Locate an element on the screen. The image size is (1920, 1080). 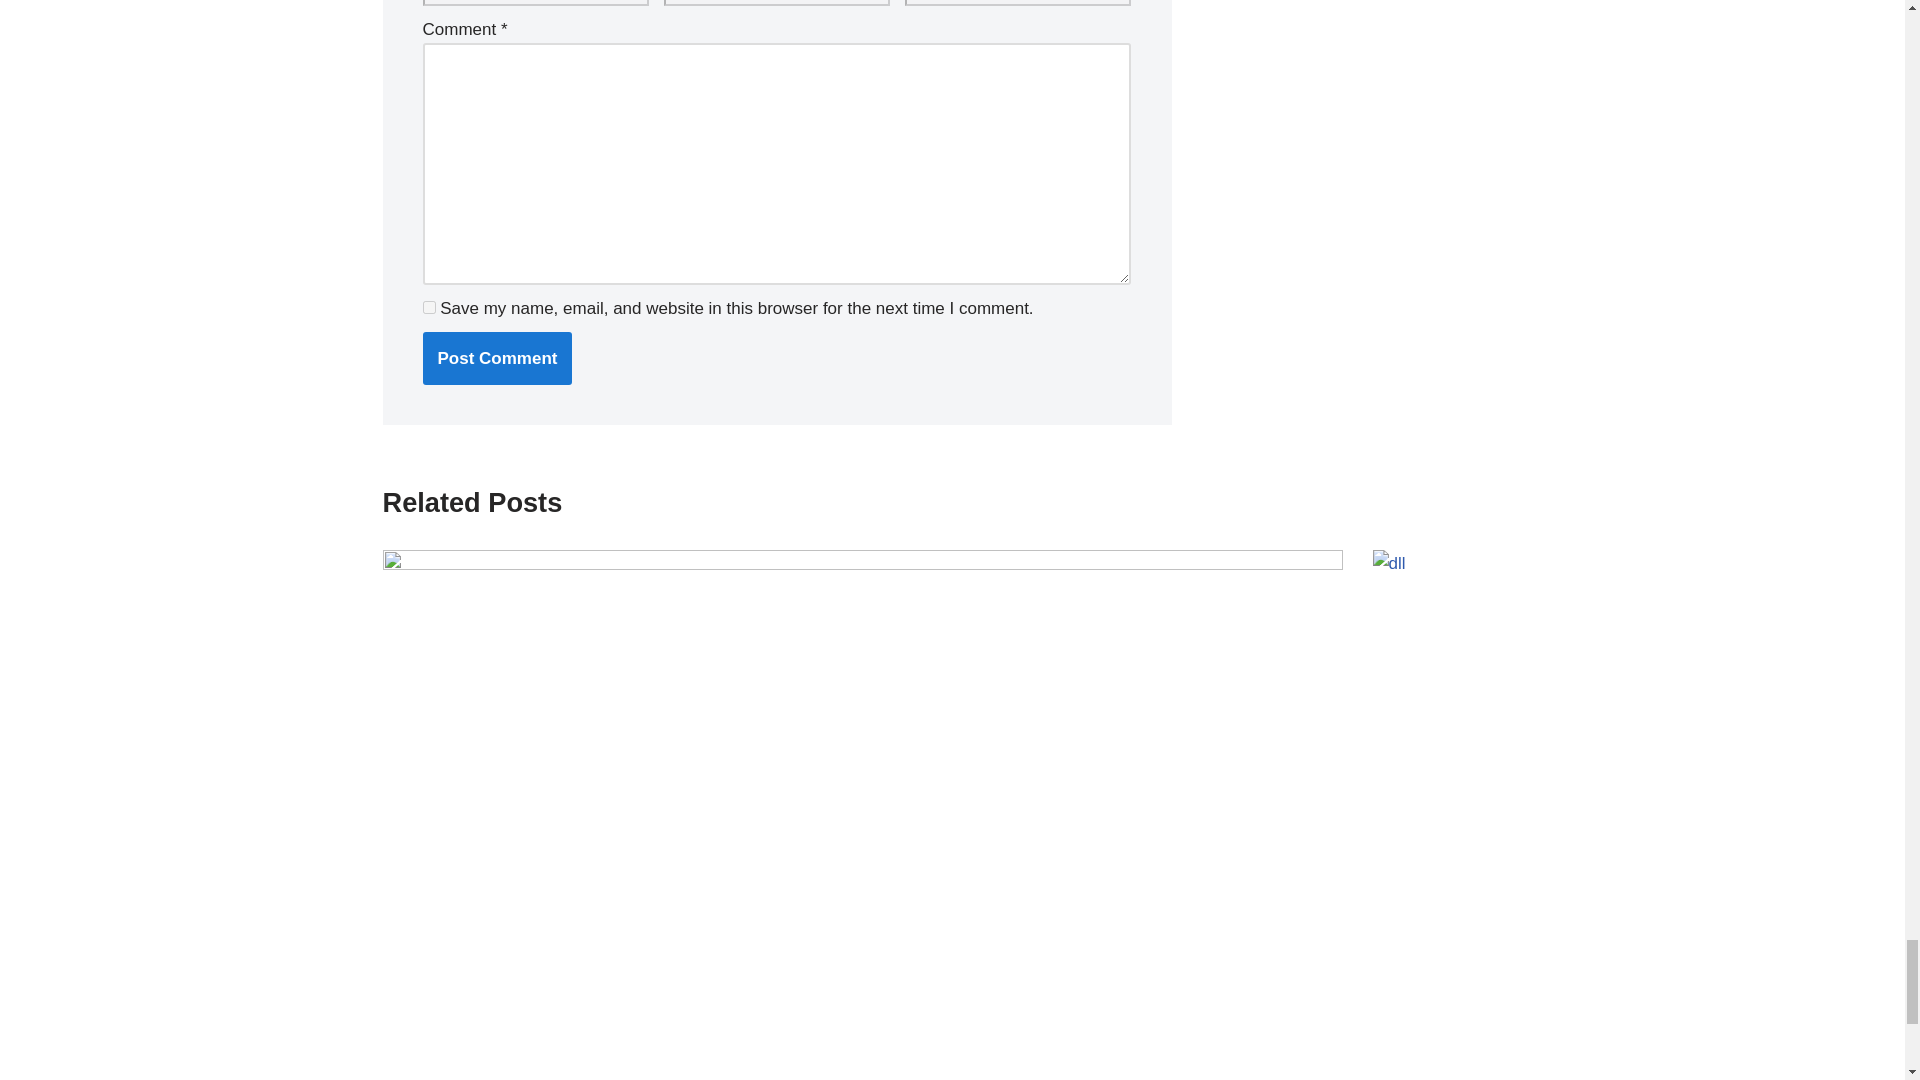
yes is located at coordinates (428, 308).